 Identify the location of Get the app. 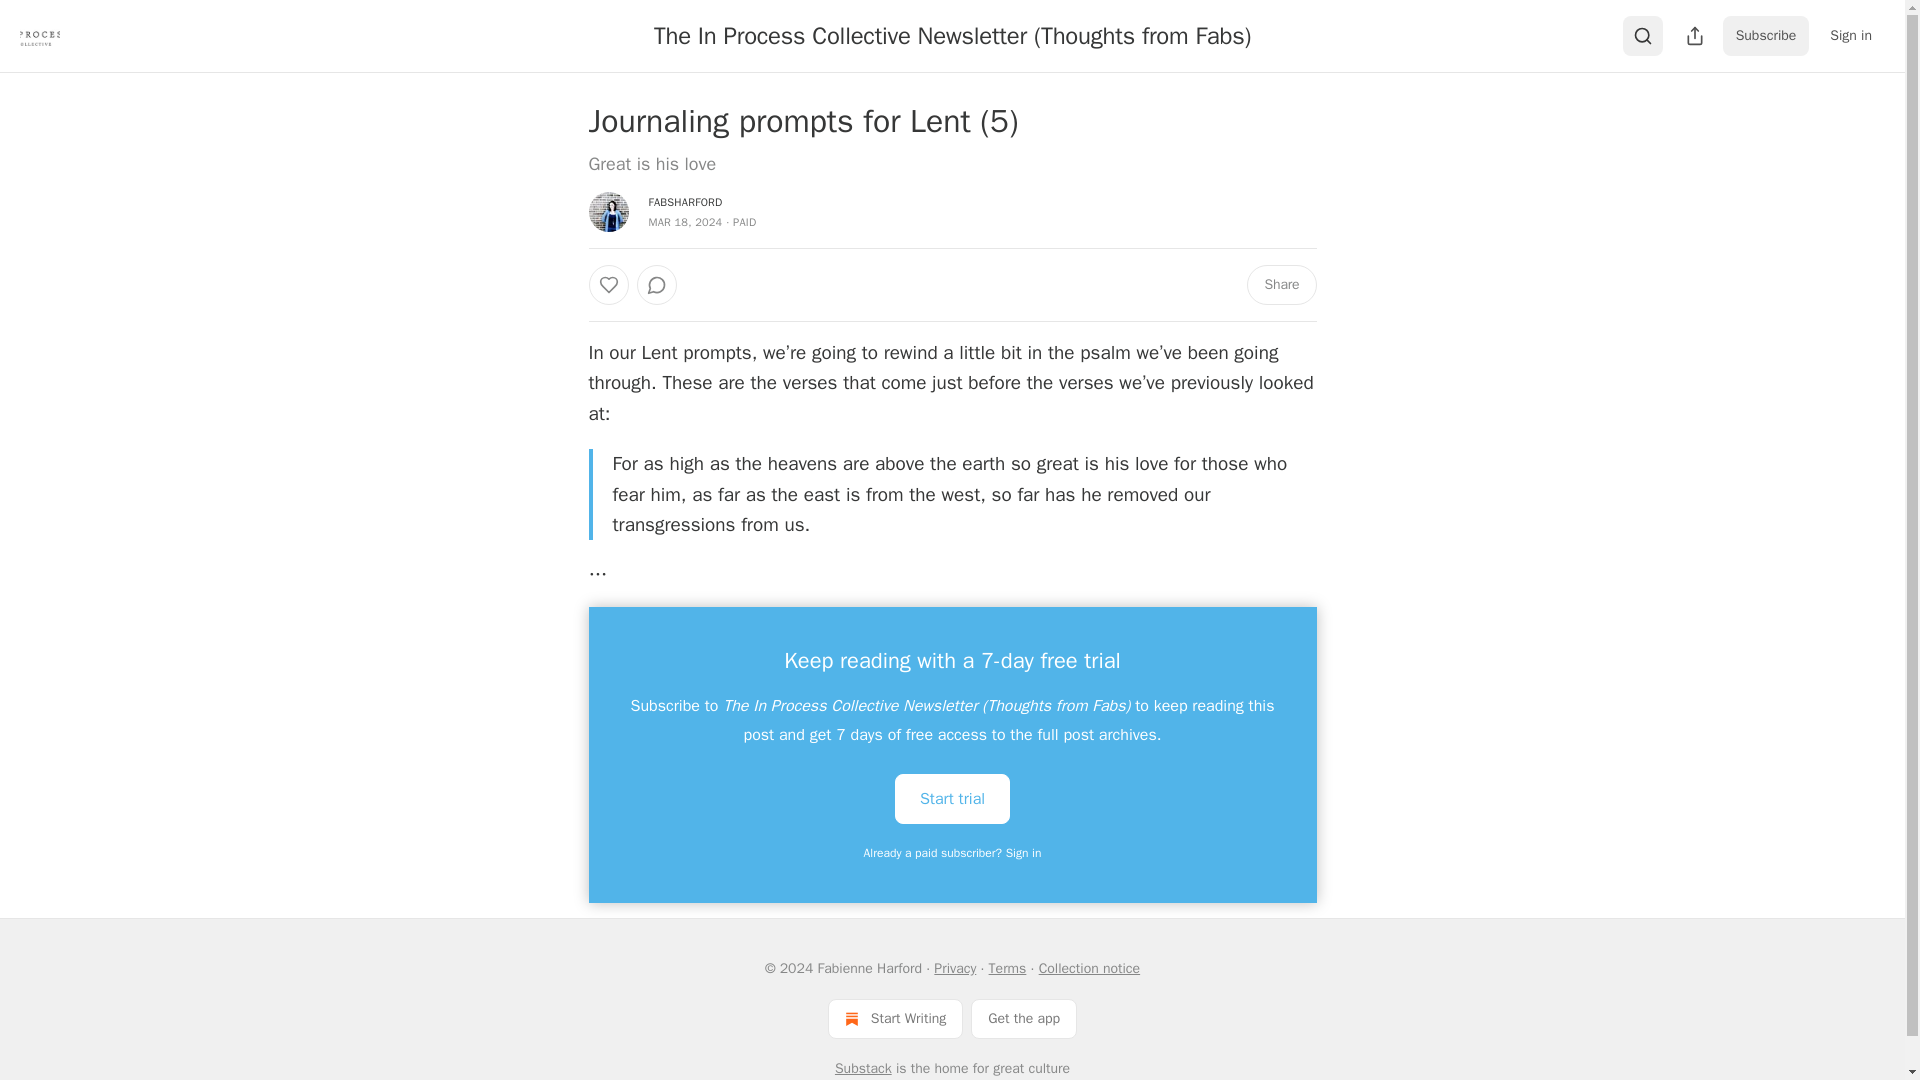
(1024, 1018).